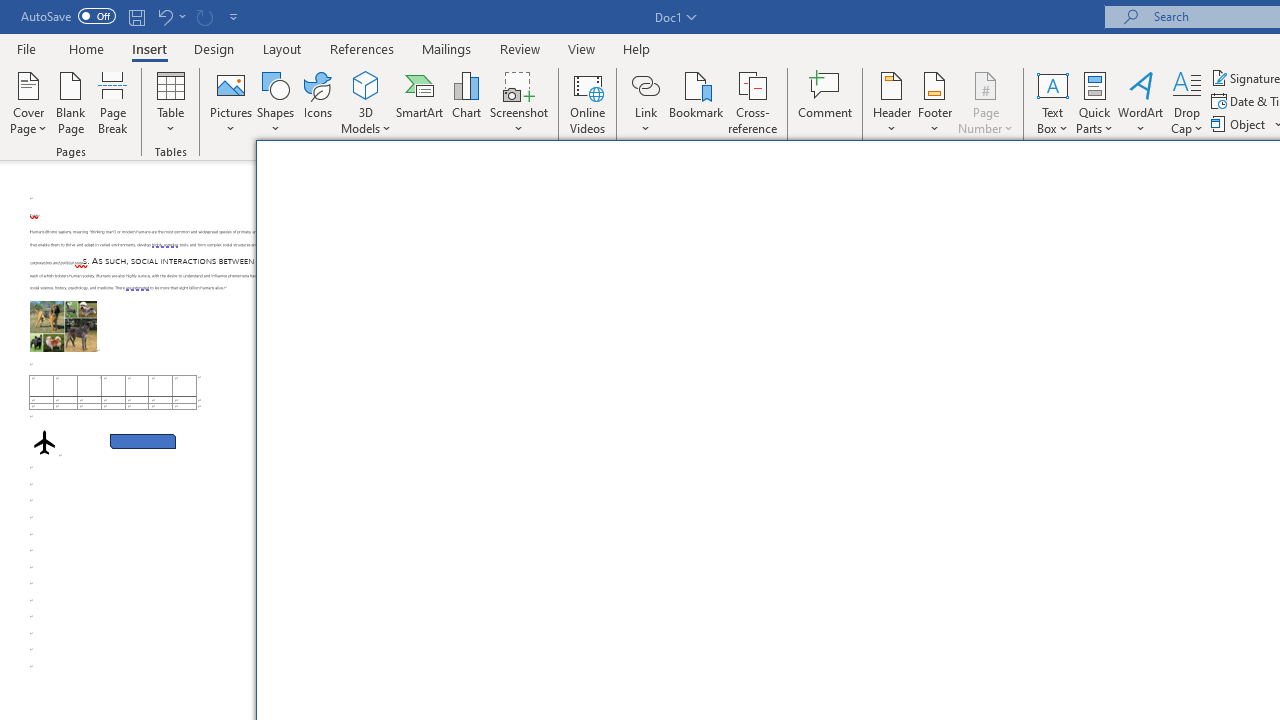 The height and width of the screenshot is (720, 1280). What do you see at coordinates (113, 102) in the screenshot?
I see `Page Break` at bounding box center [113, 102].